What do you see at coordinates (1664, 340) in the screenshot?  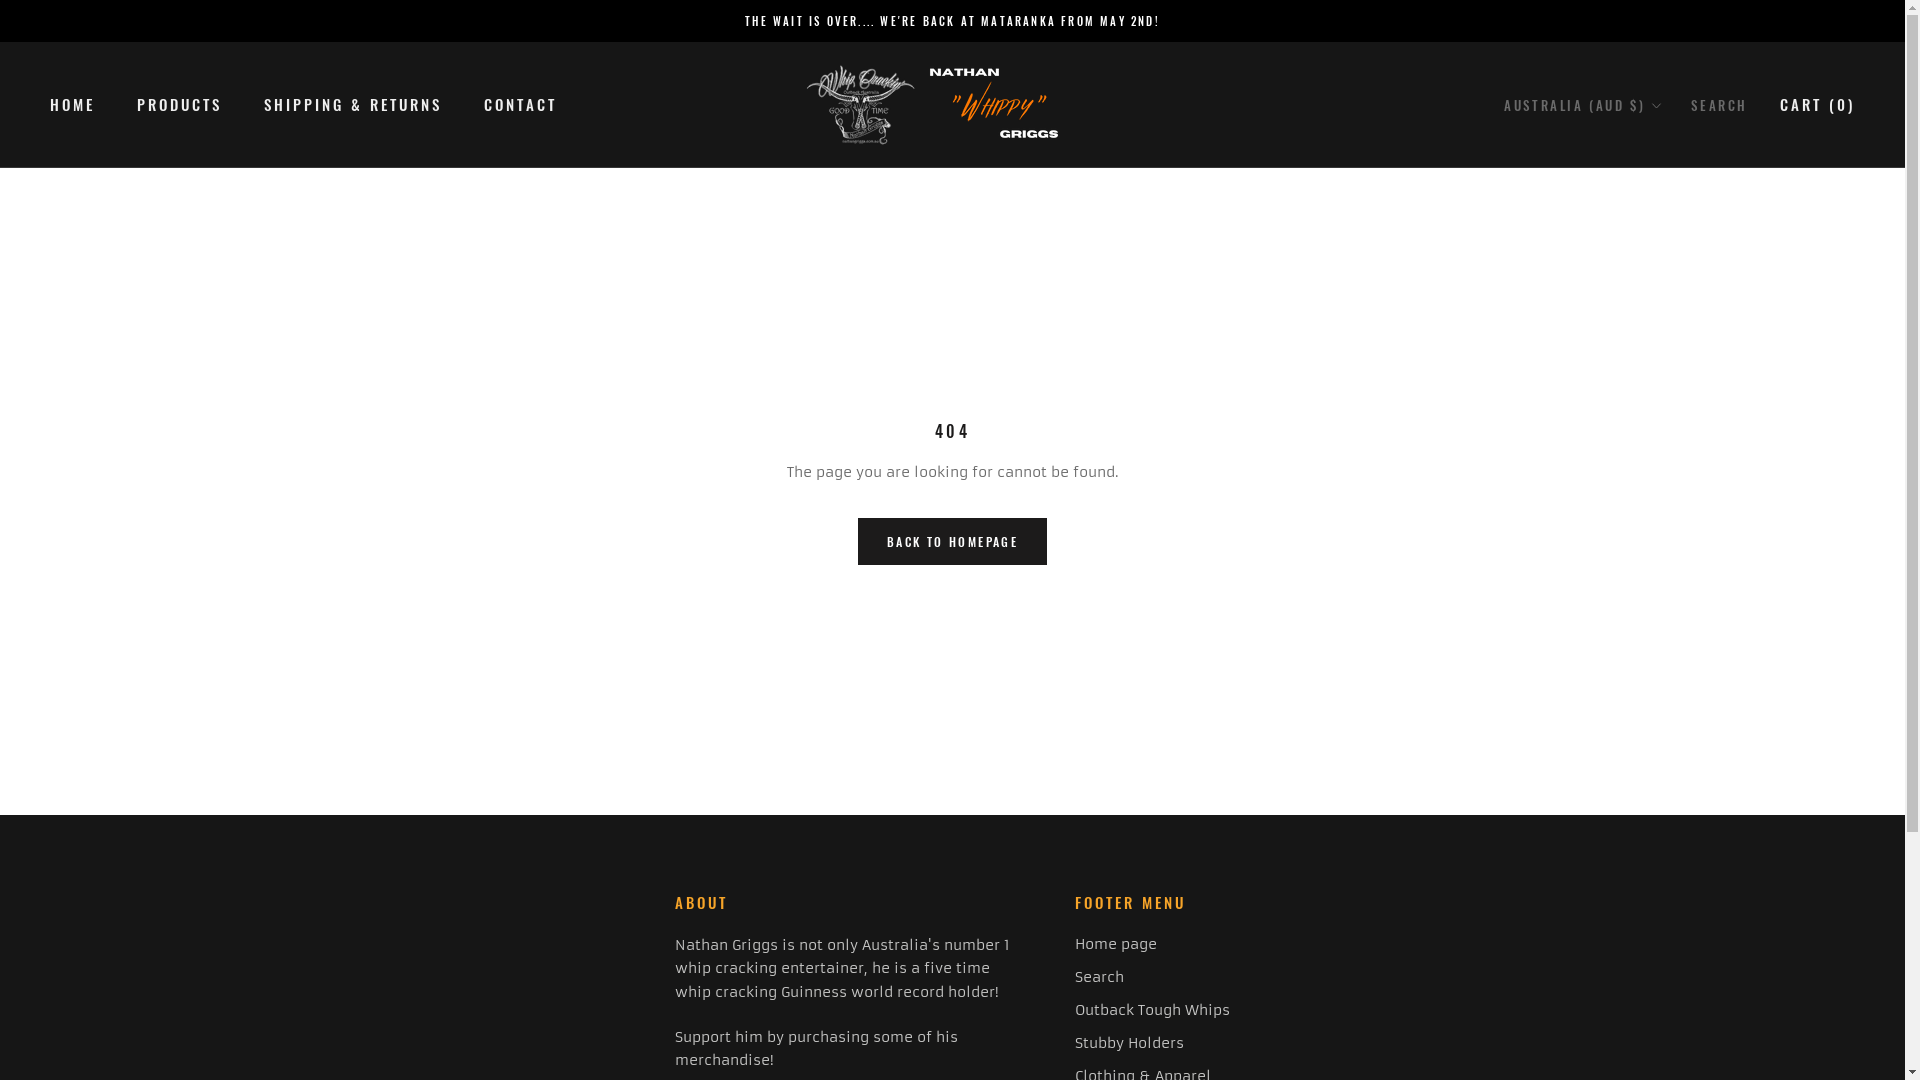 I see `FI` at bounding box center [1664, 340].